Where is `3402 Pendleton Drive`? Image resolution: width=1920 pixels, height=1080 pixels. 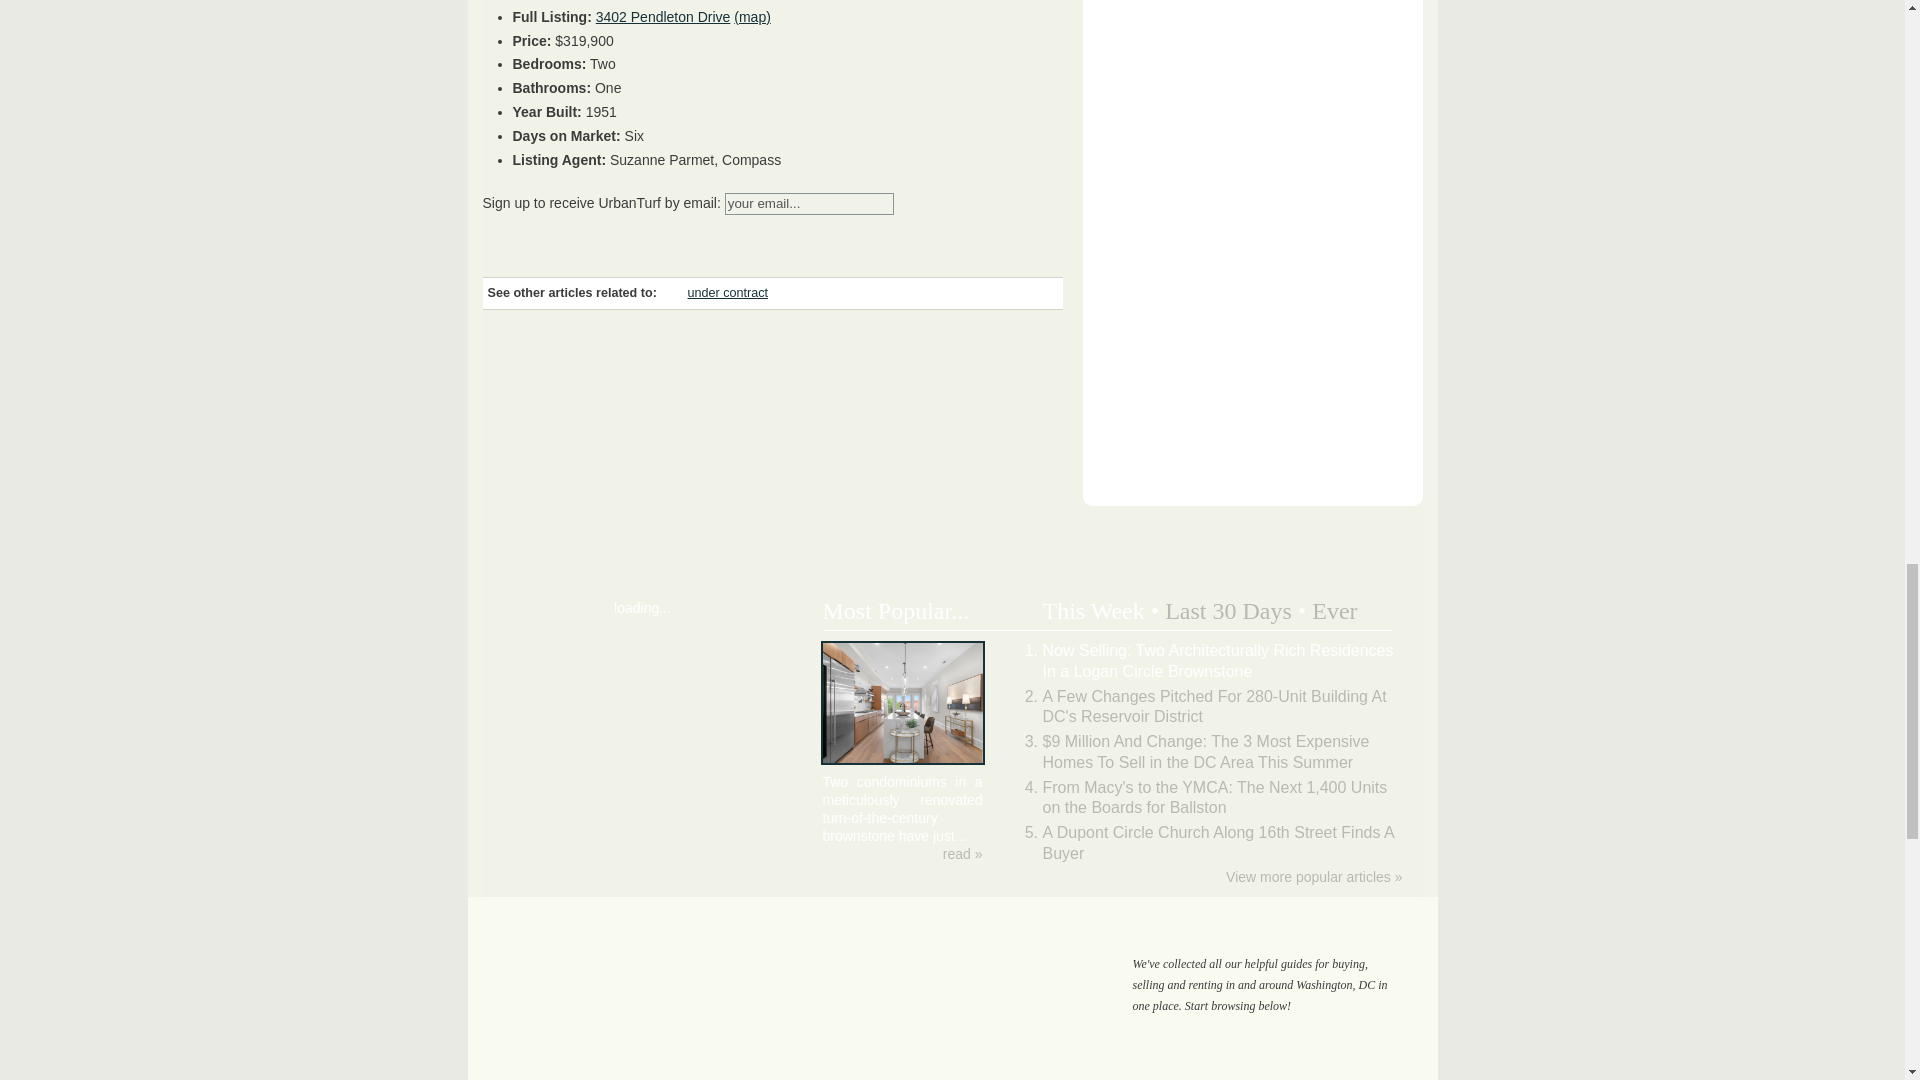
3402 Pendleton Drive is located at coordinates (663, 16).